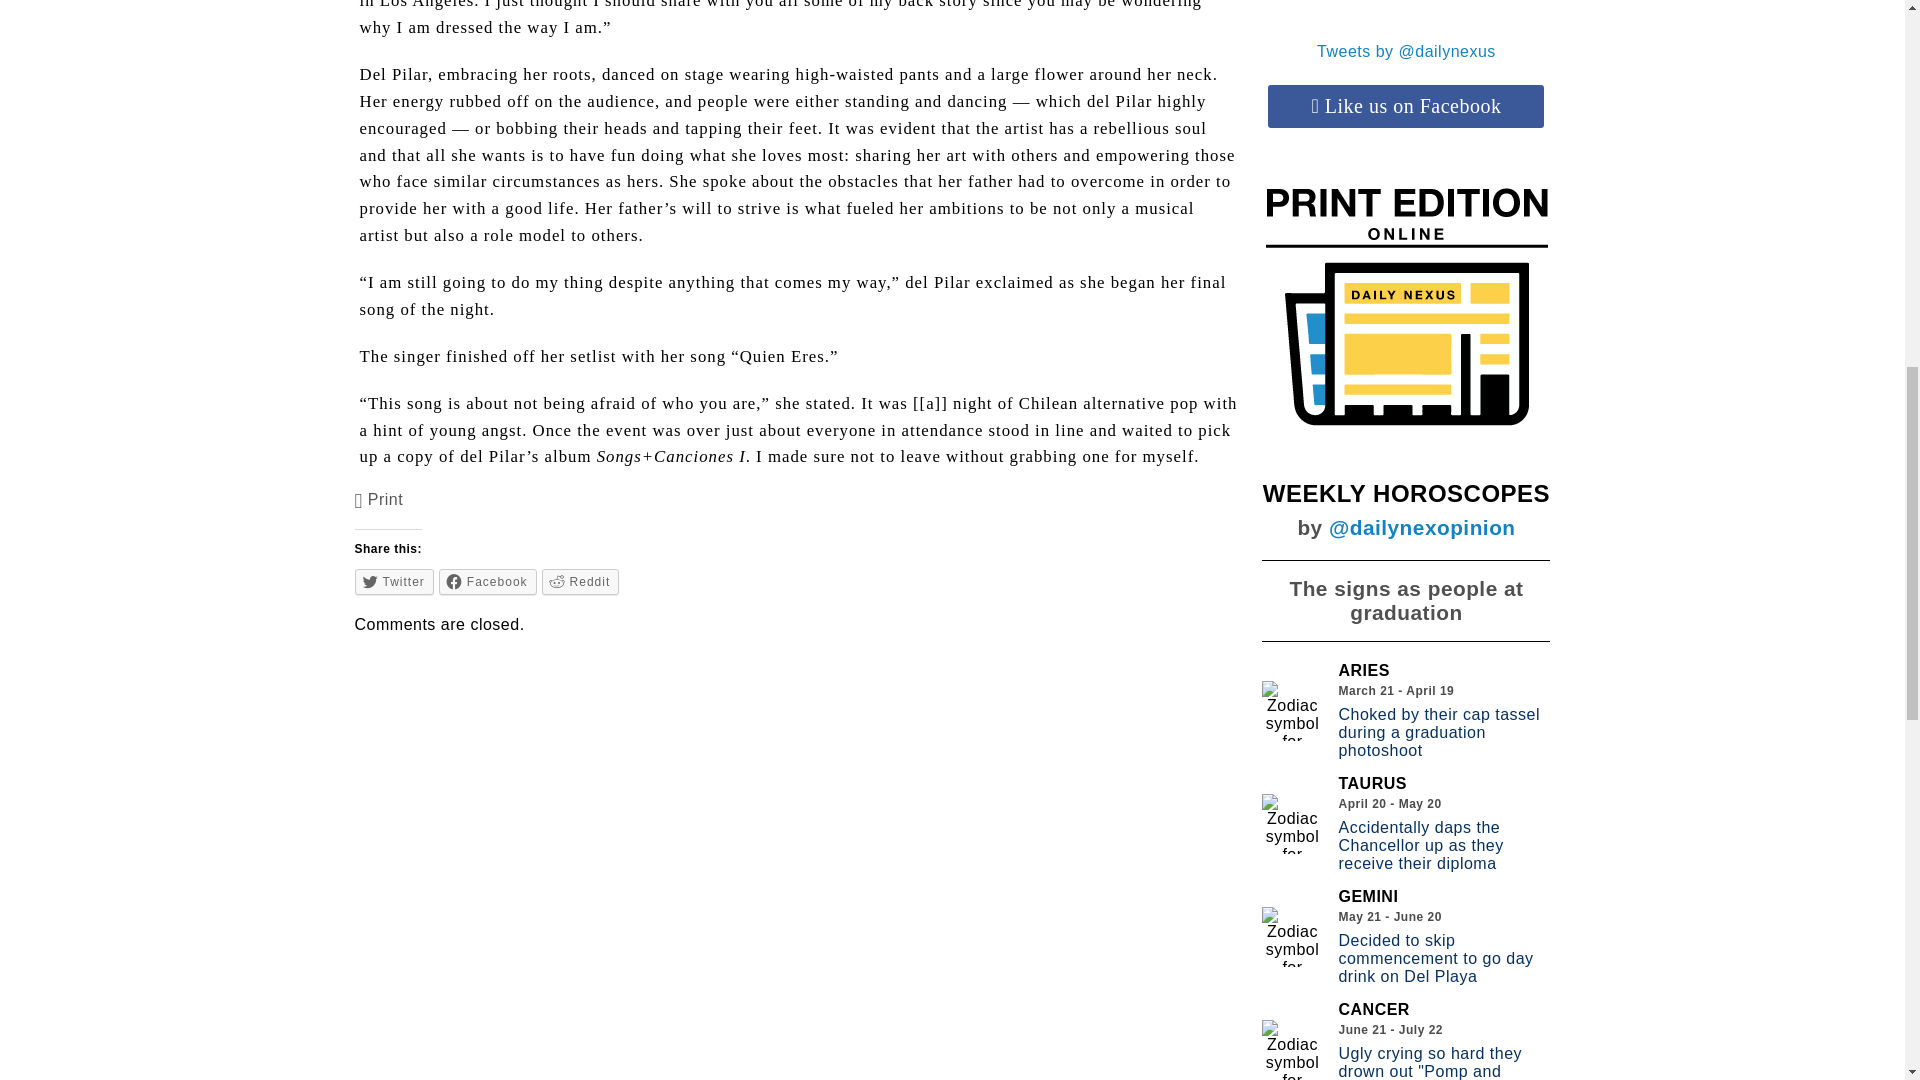 This screenshot has width=1920, height=1080. Describe the element at coordinates (488, 582) in the screenshot. I see `Click to share on Facebook` at that location.